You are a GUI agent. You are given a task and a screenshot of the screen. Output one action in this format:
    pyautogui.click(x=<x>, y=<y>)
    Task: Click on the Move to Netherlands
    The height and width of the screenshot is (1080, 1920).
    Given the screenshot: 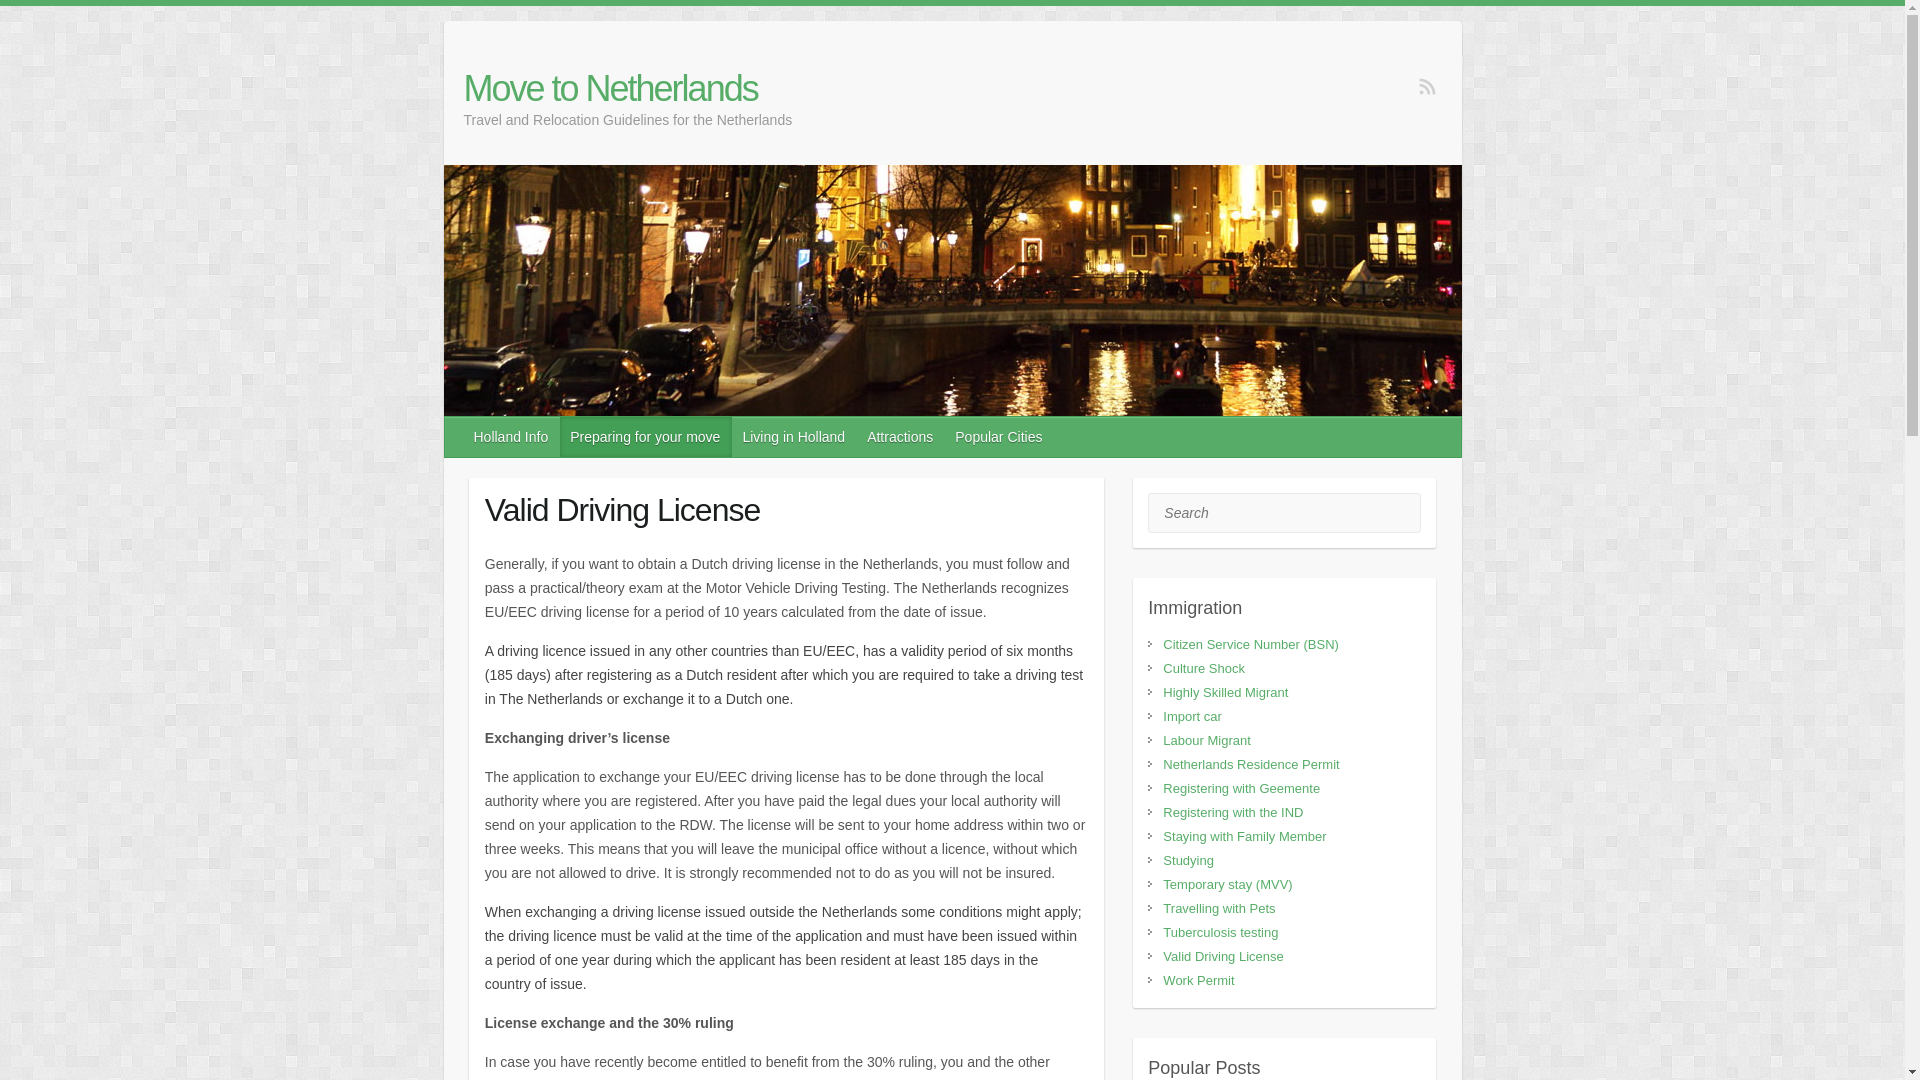 What is the action you would take?
    pyautogui.click(x=628, y=89)
    